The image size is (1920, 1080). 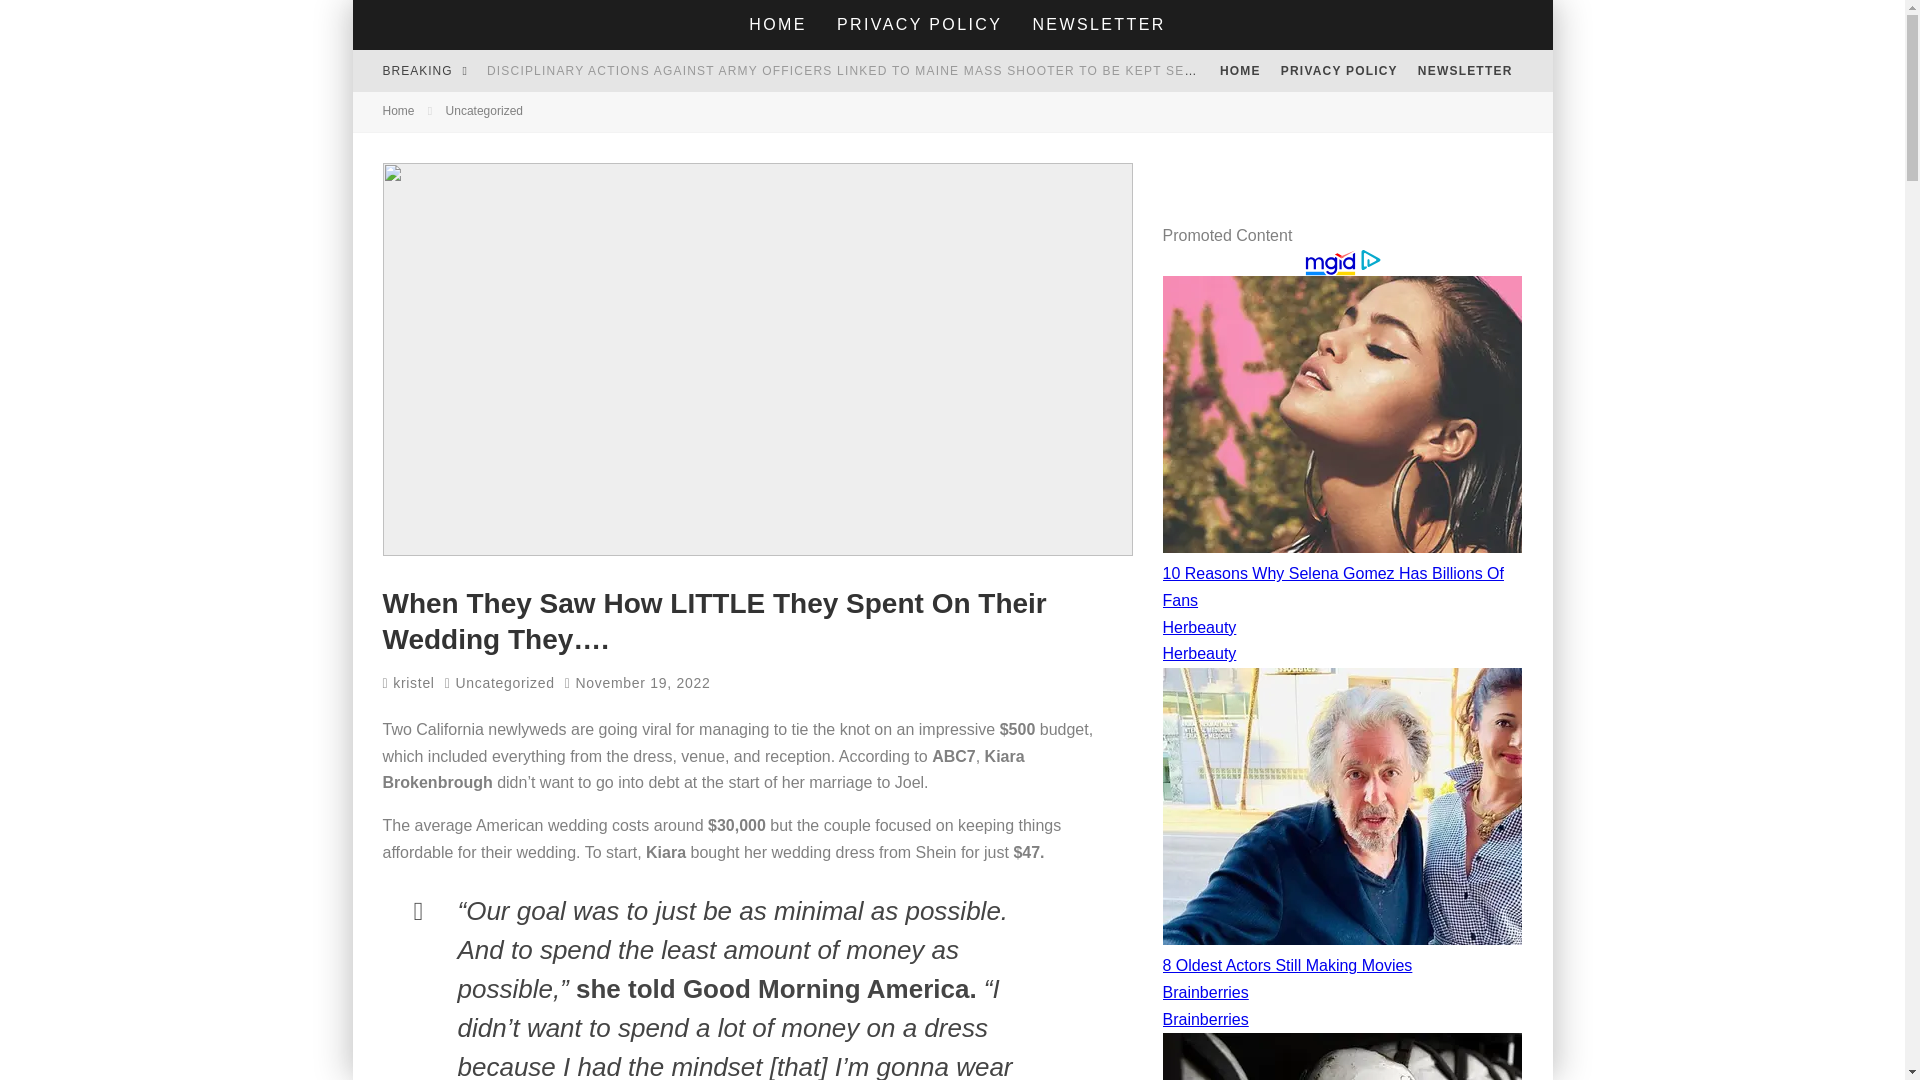 I want to click on HOME, so click(x=1240, y=70).